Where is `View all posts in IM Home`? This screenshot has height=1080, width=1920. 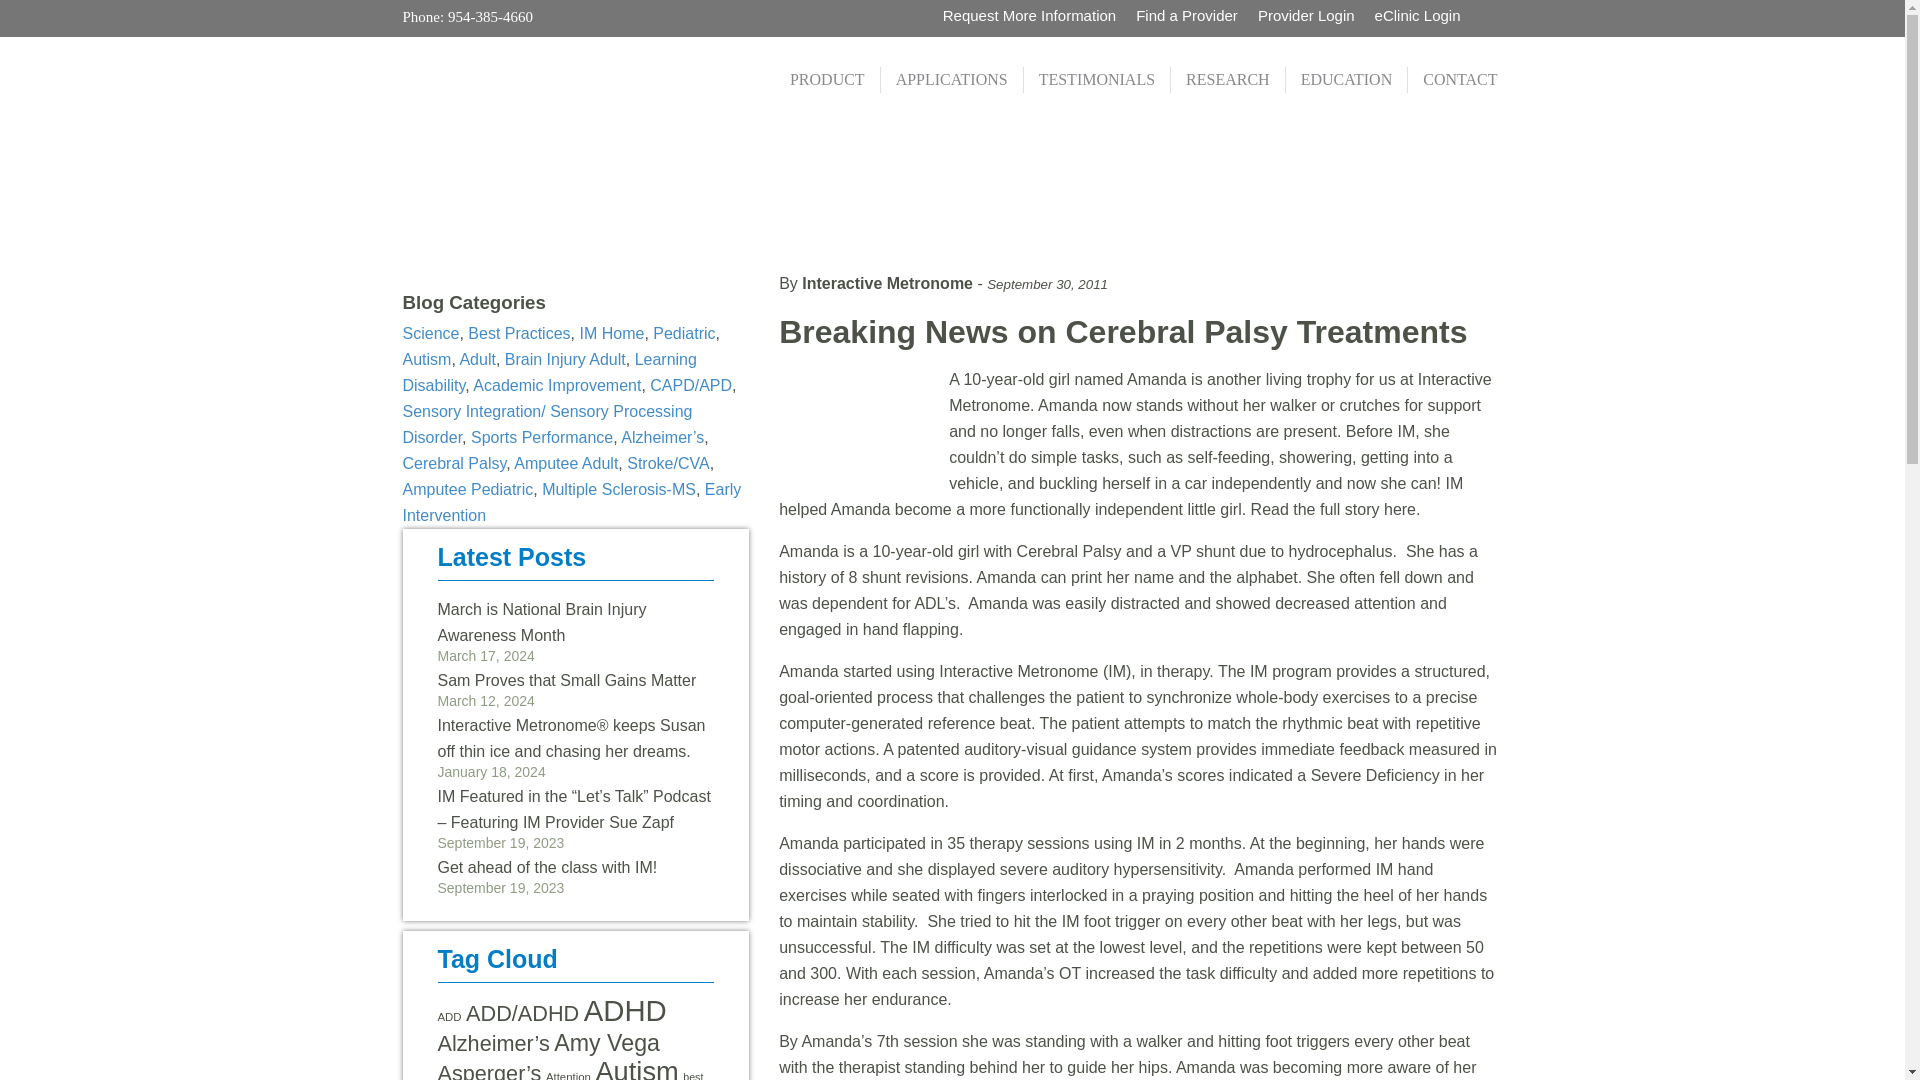 View all posts in IM Home is located at coordinates (611, 334).